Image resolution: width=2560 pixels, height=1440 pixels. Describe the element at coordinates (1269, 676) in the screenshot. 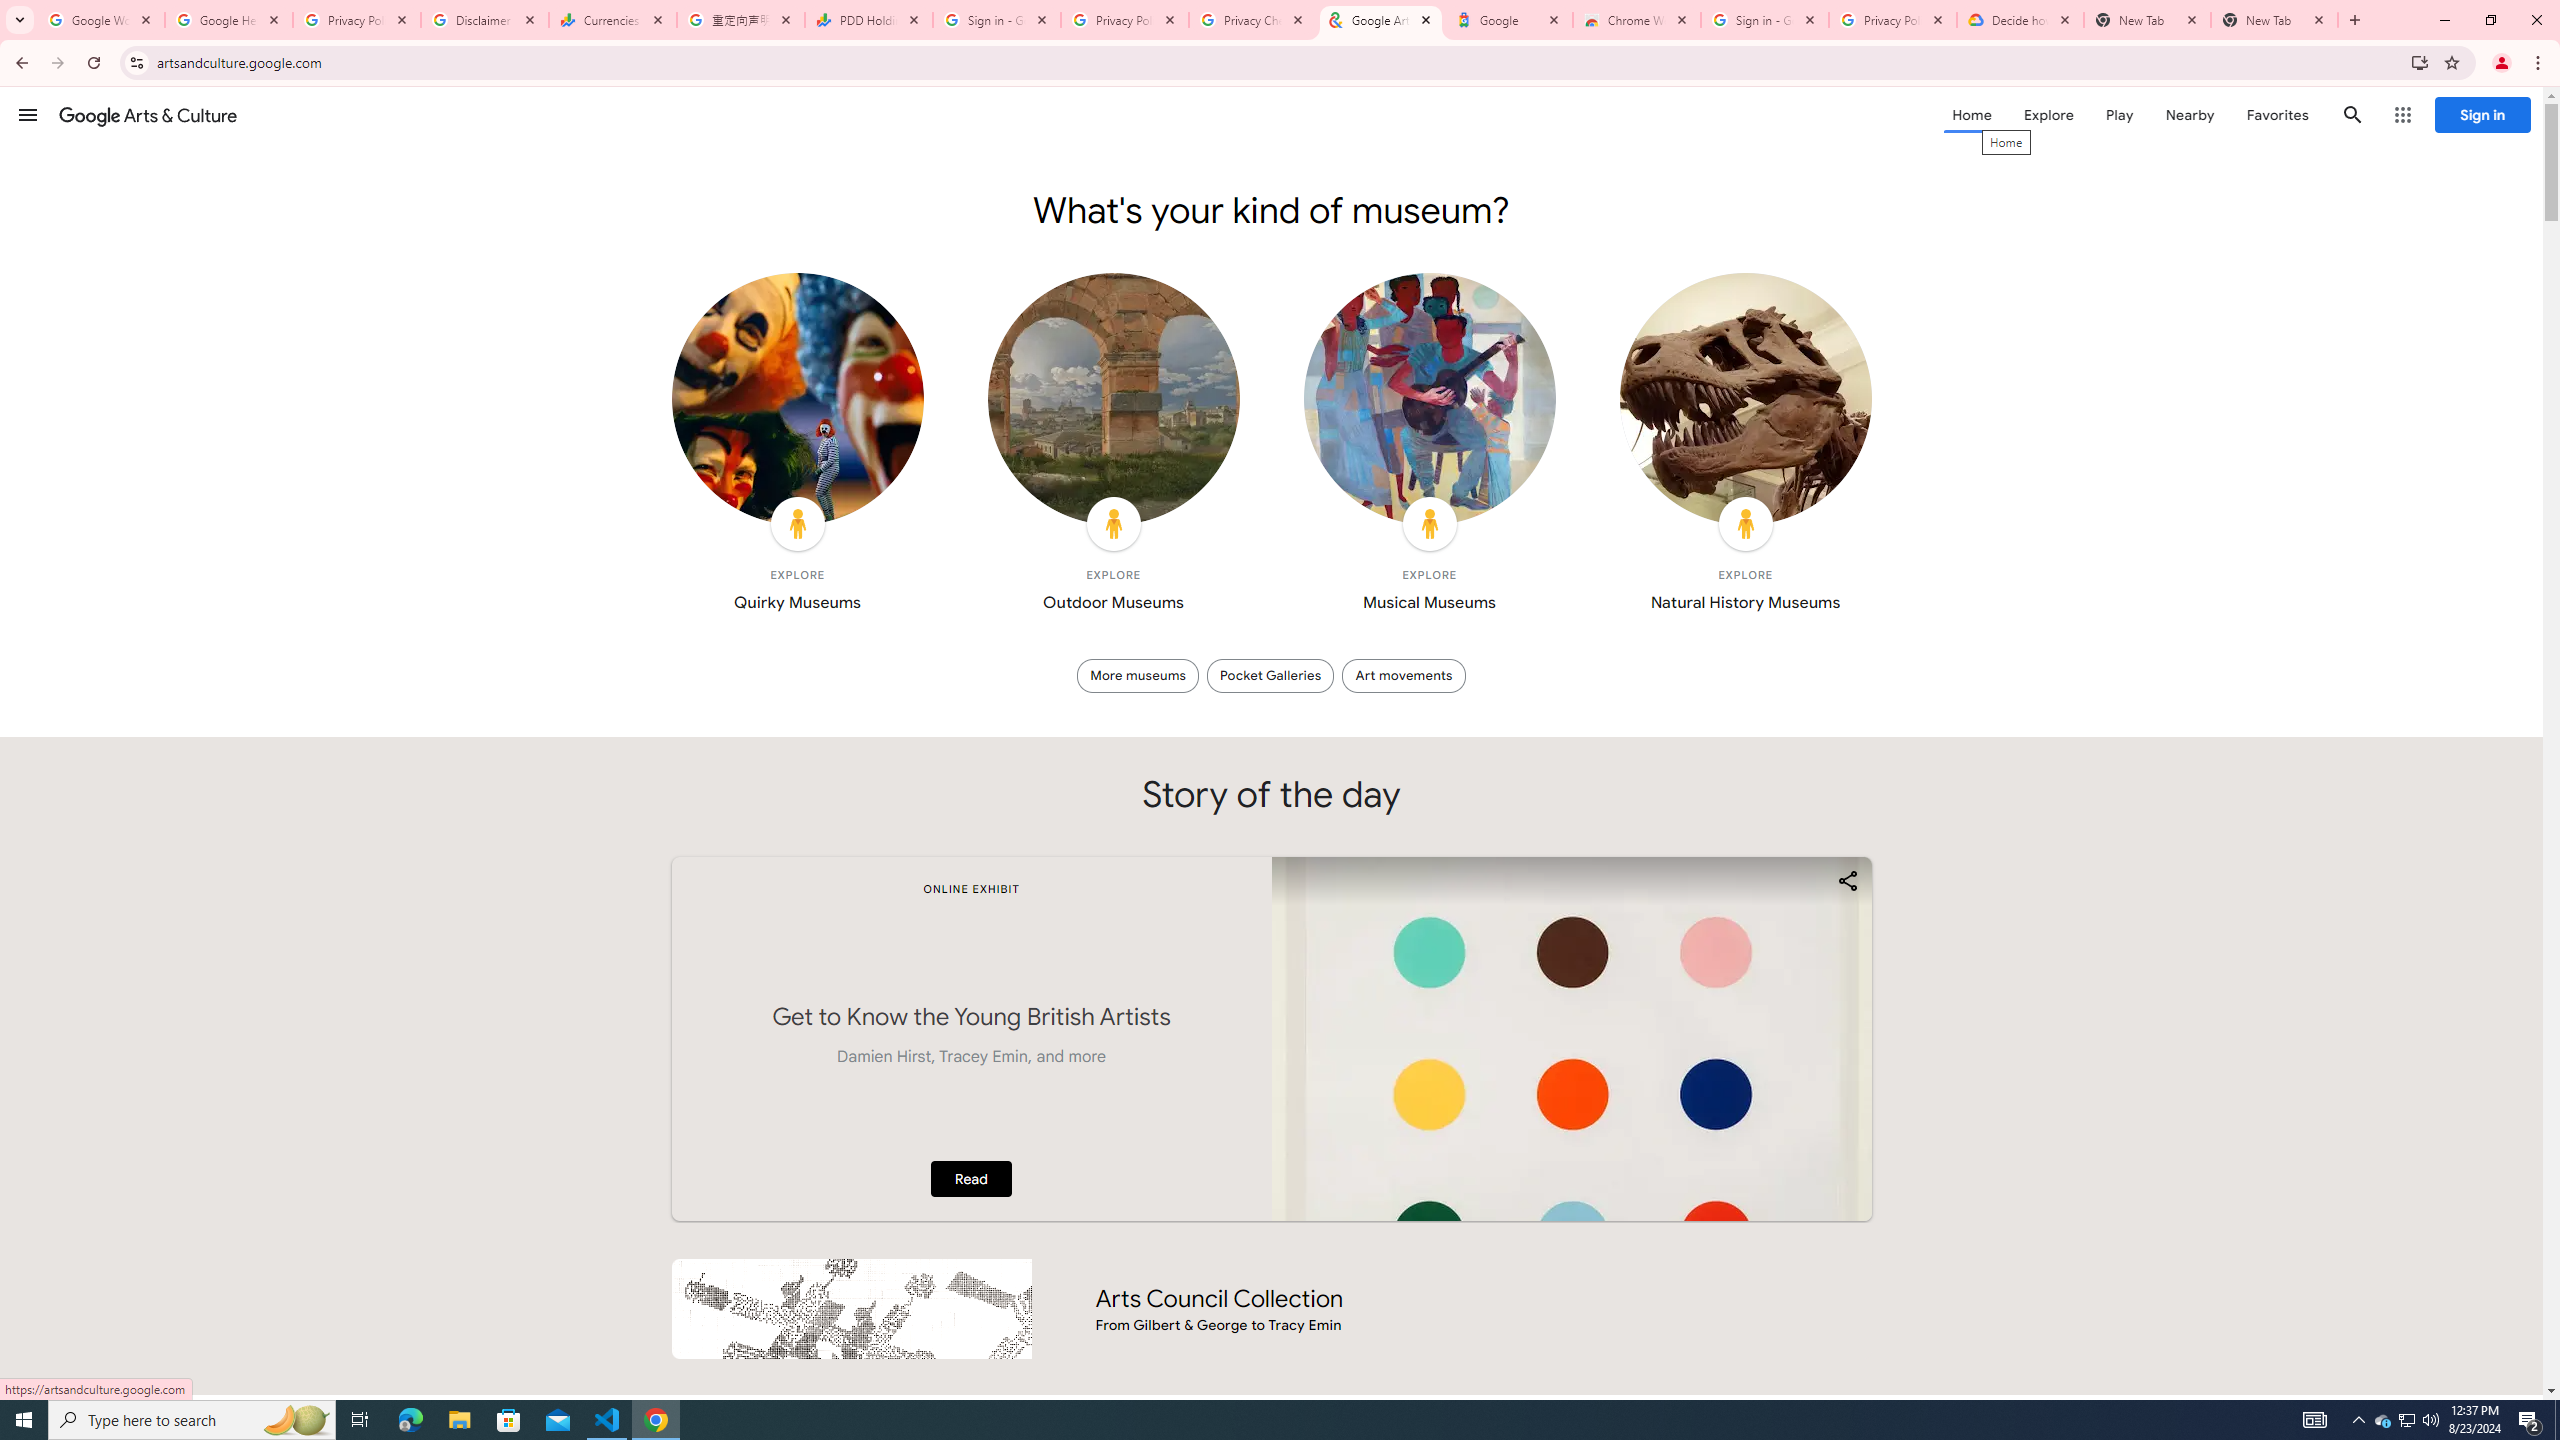

I see `Pocket Galleries` at that location.